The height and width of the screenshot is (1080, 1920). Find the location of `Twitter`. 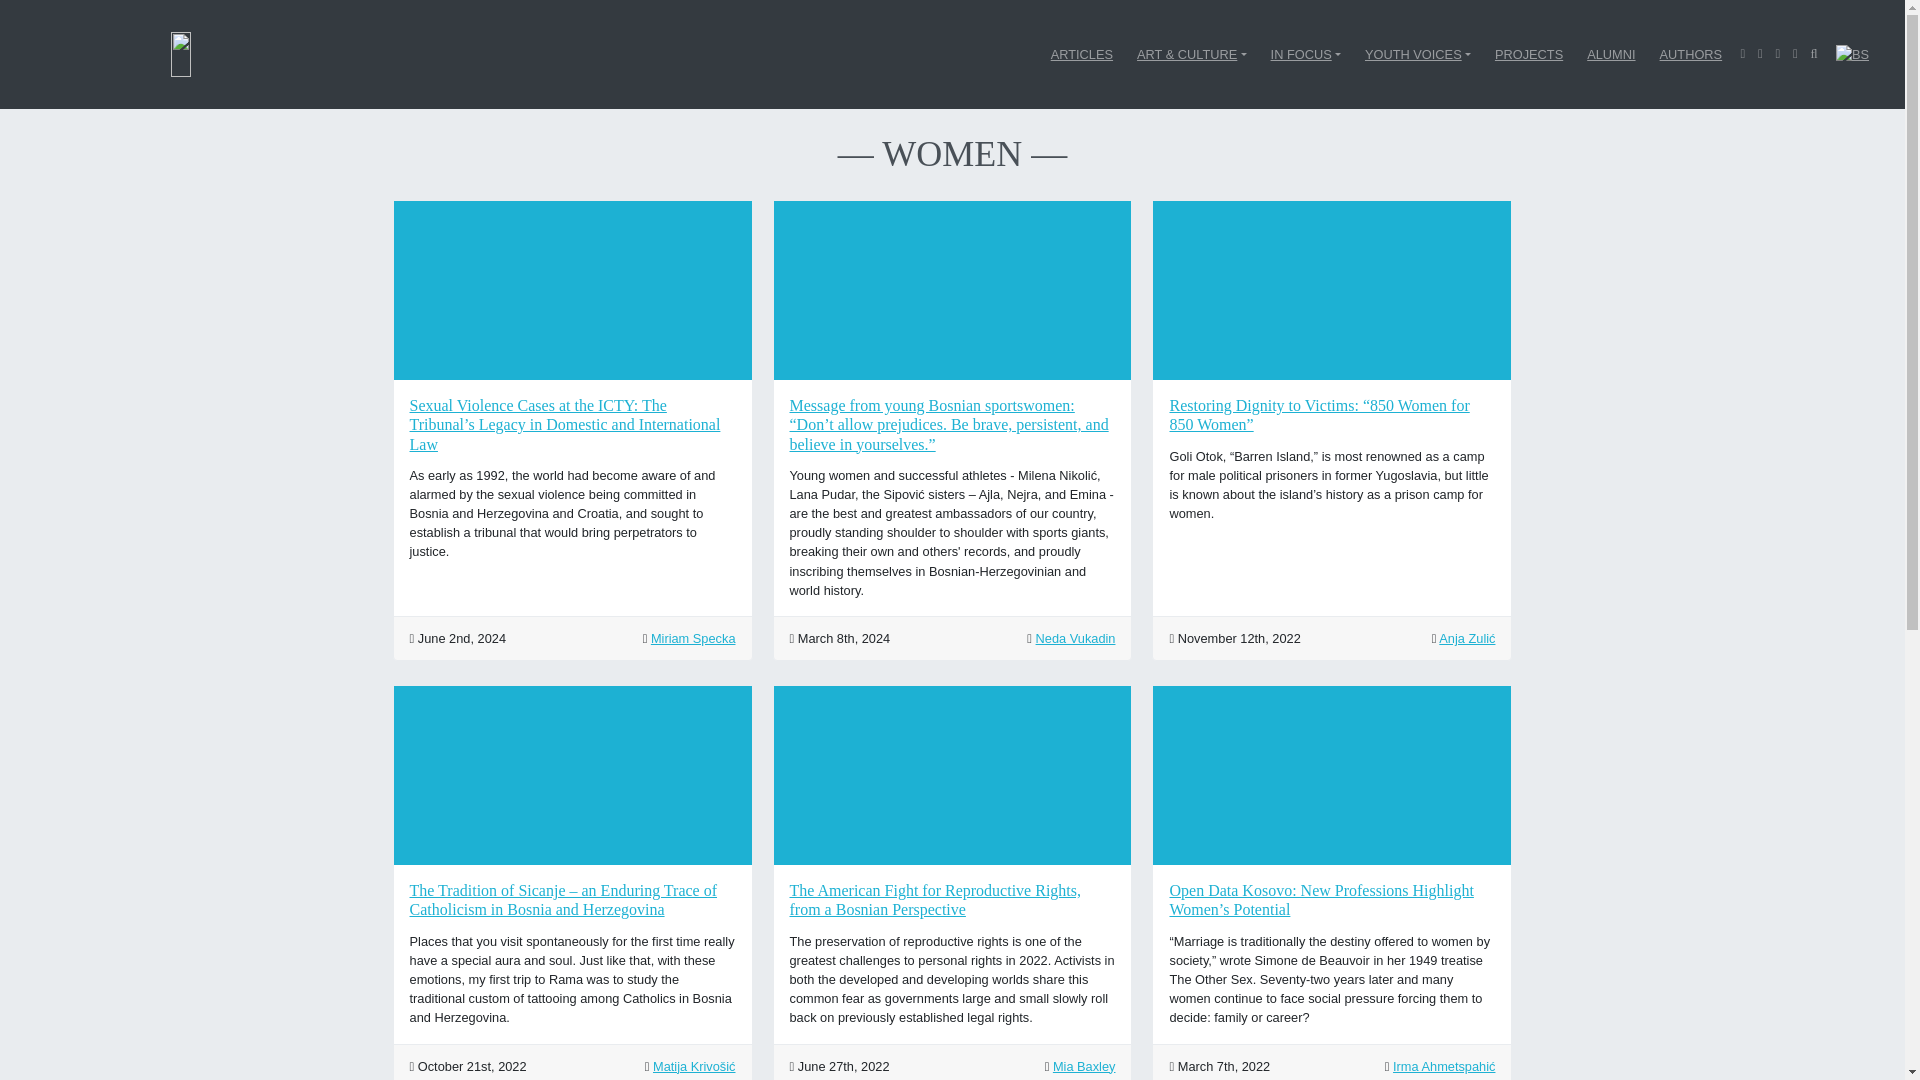

Twitter is located at coordinates (1760, 53).